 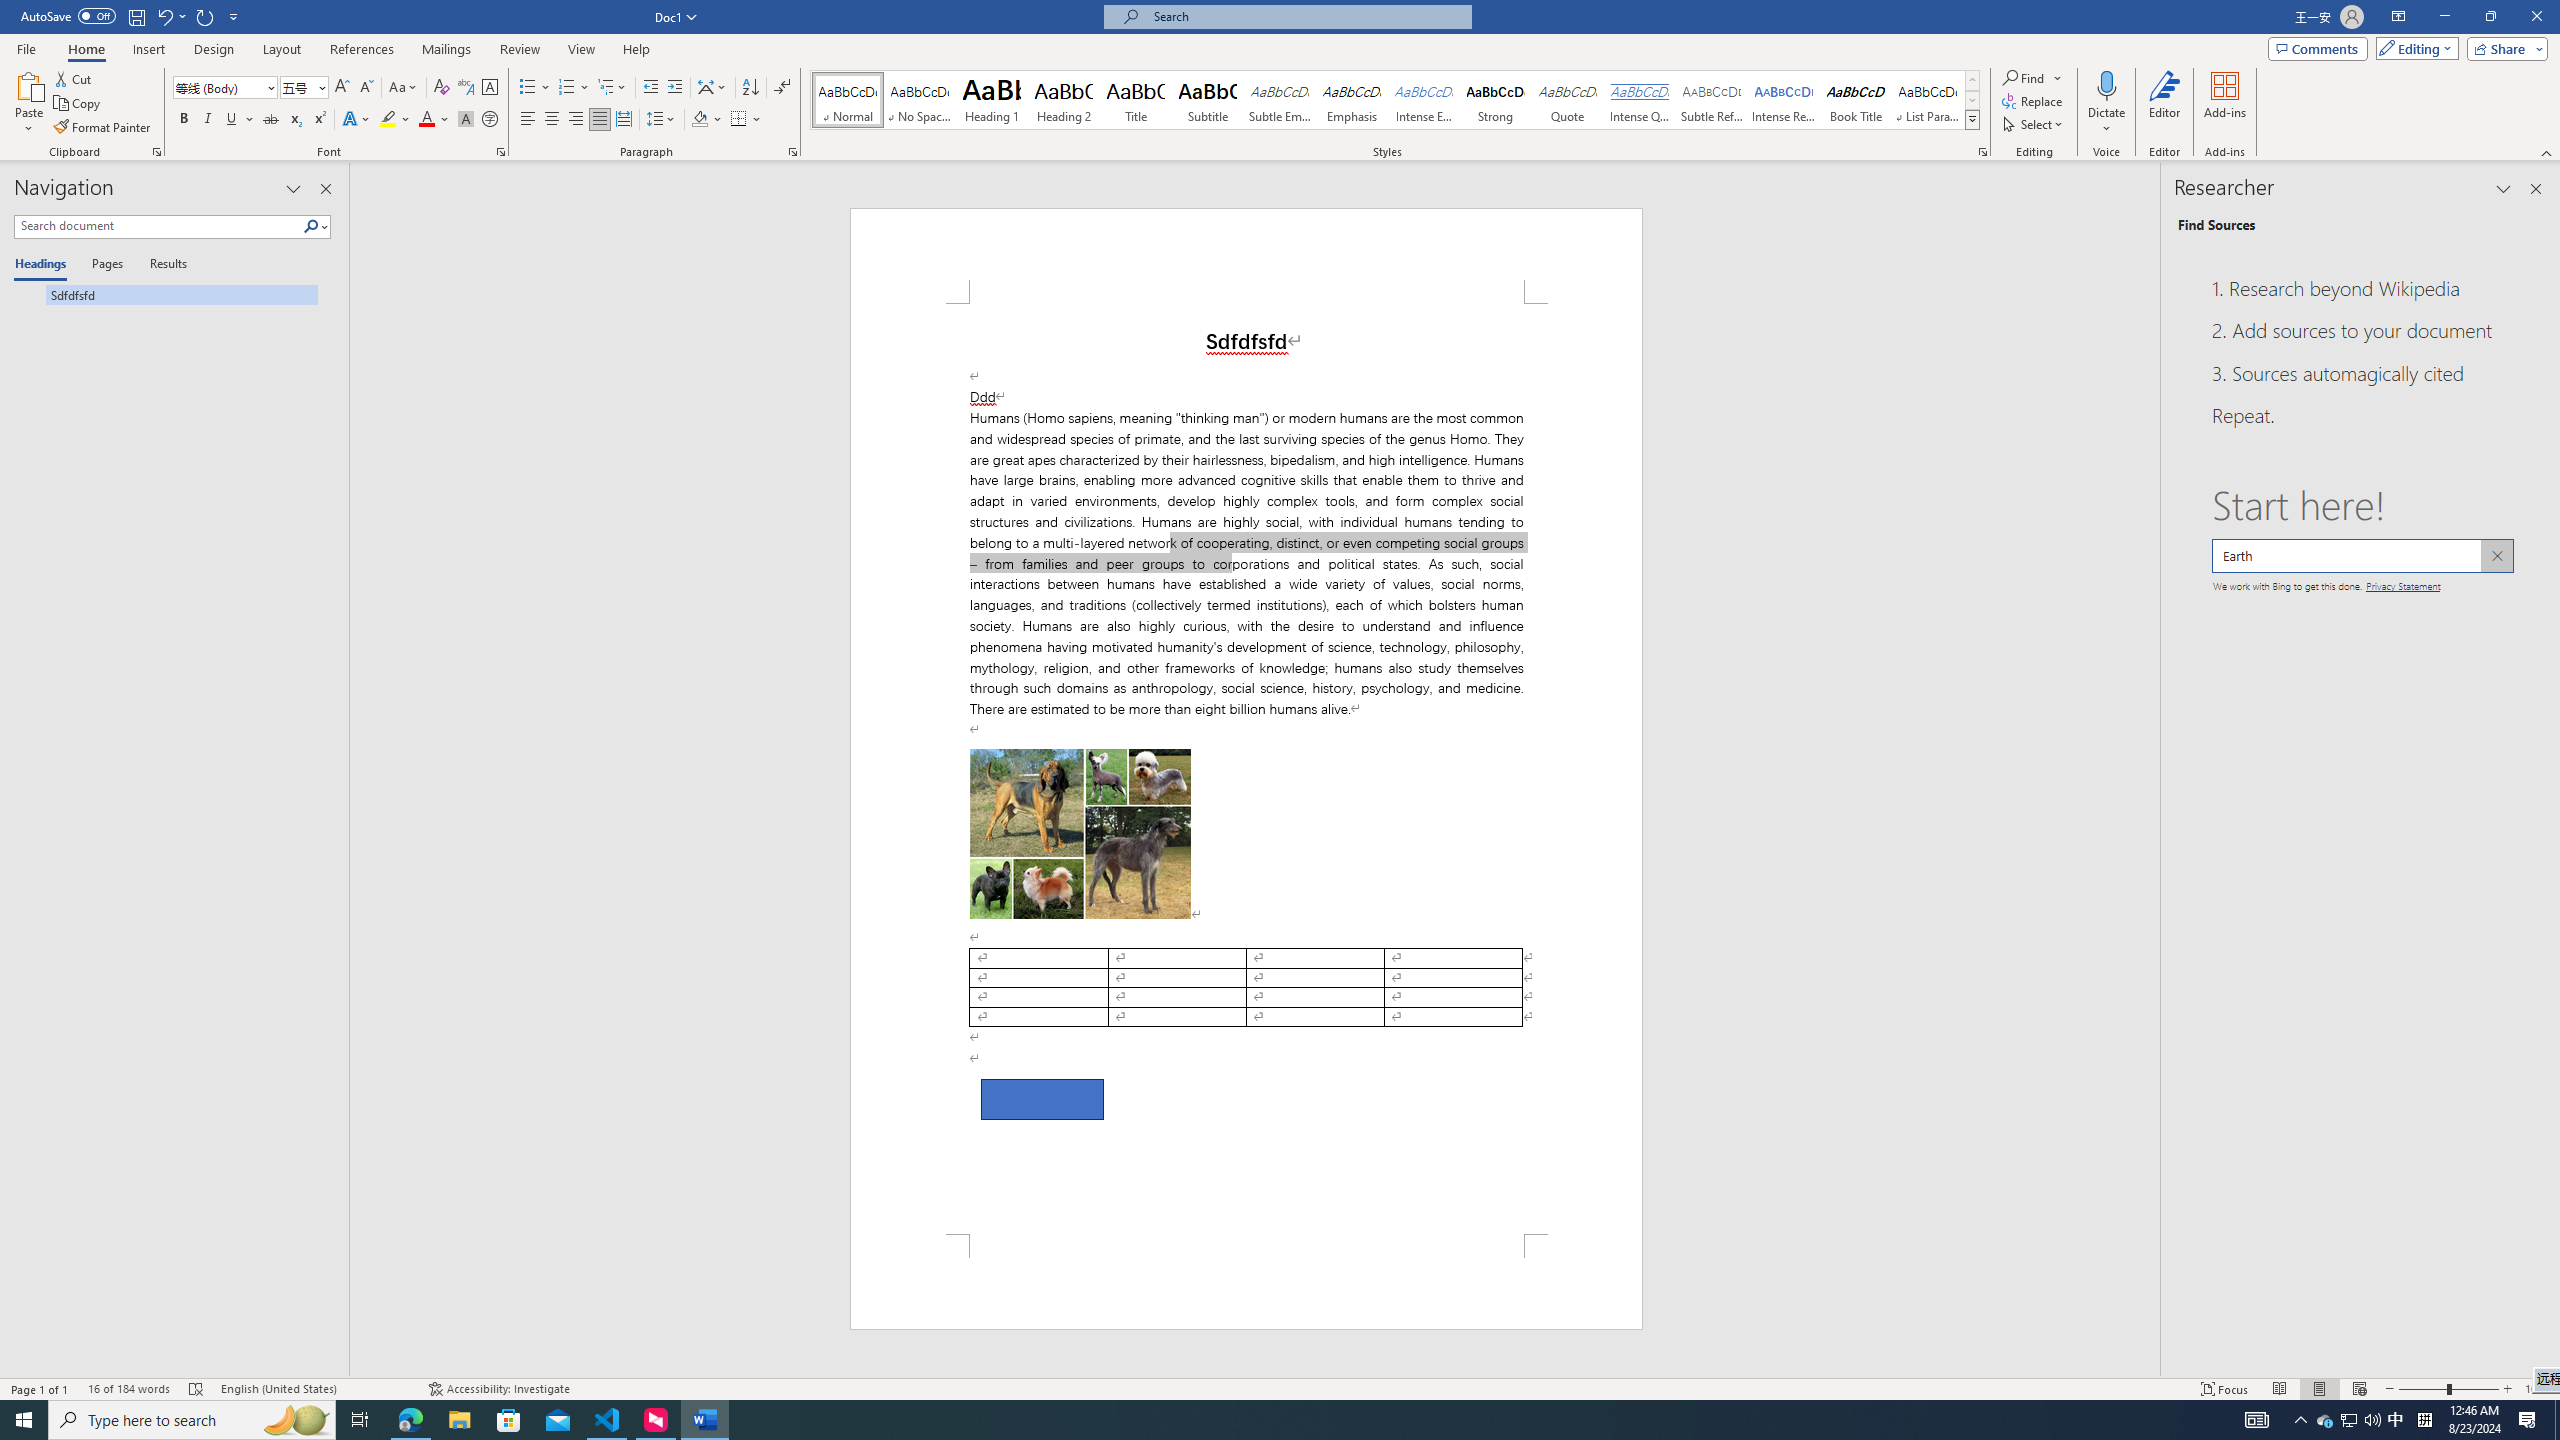 What do you see at coordinates (206, 16) in the screenshot?
I see `Repeat Insert Shape` at bounding box center [206, 16].